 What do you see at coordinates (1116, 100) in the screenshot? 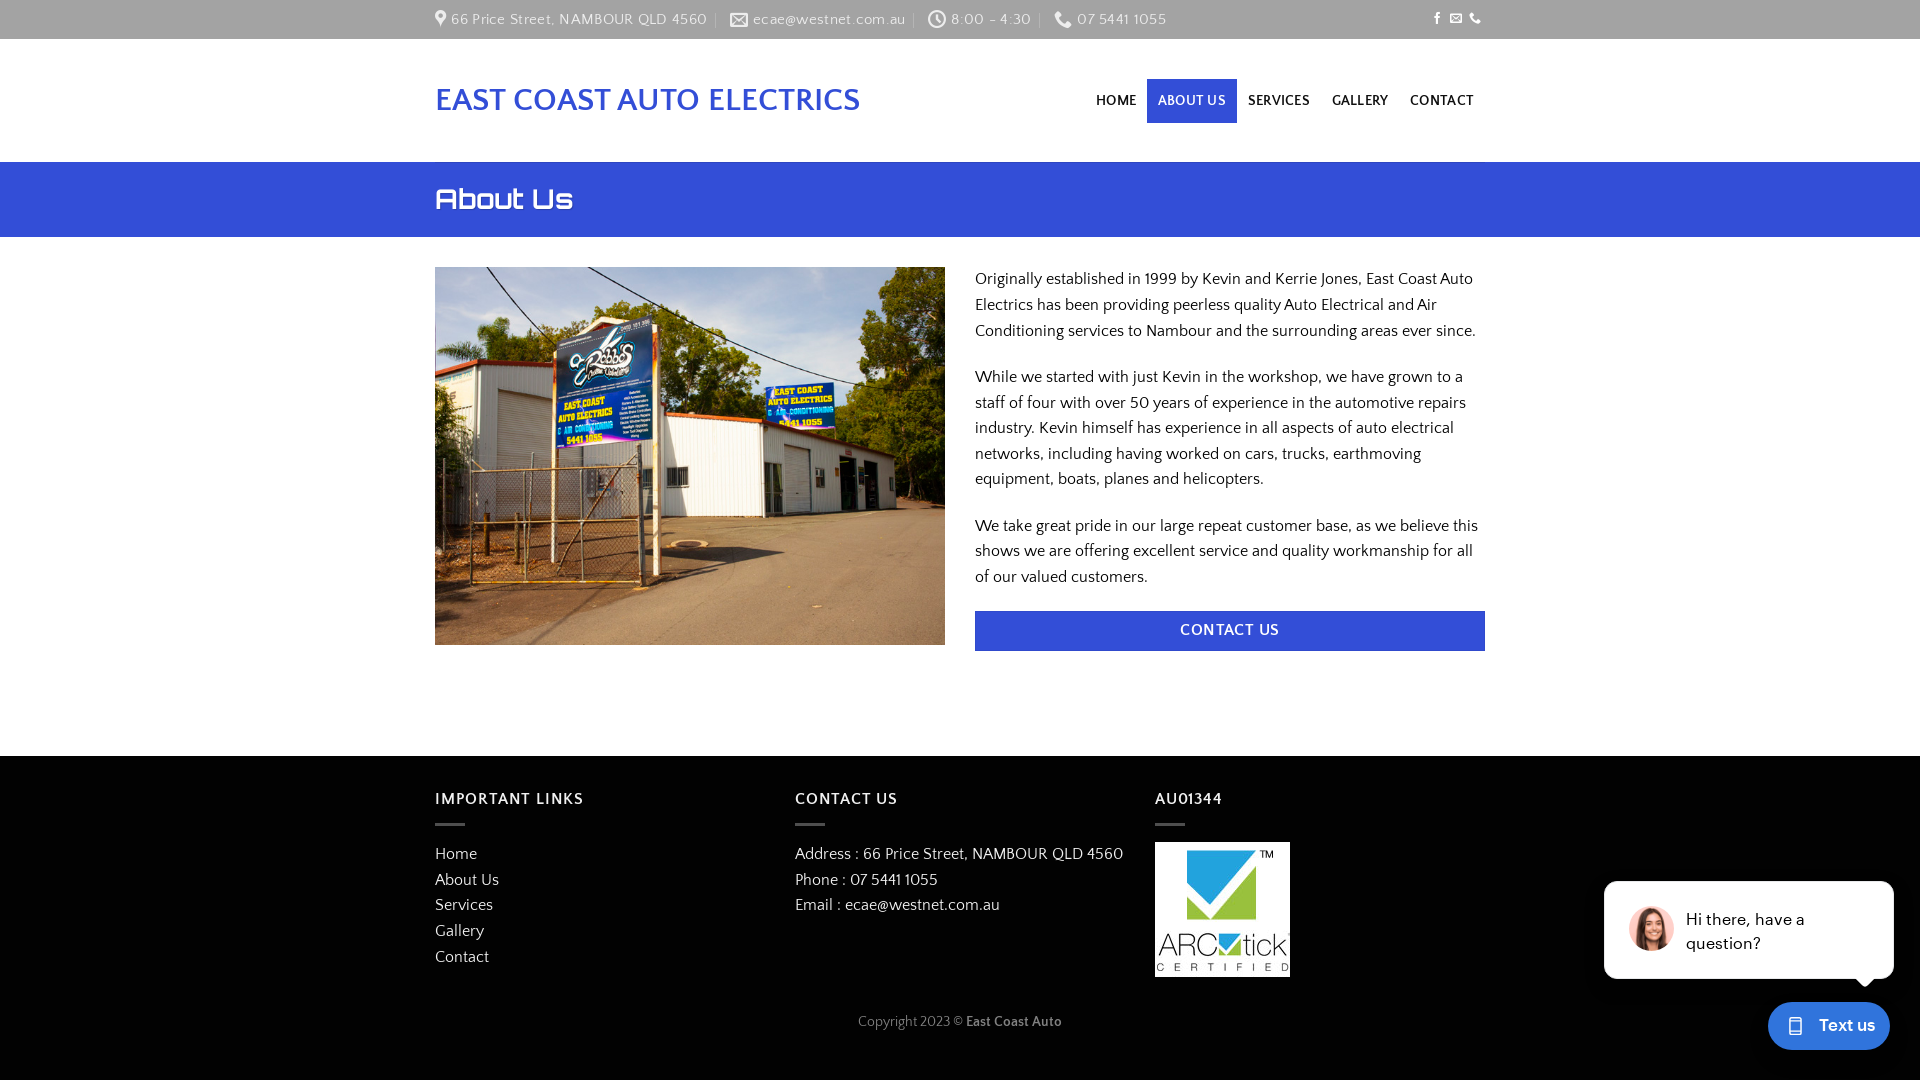
I see `HOME` at bounding box center [1116, 100].